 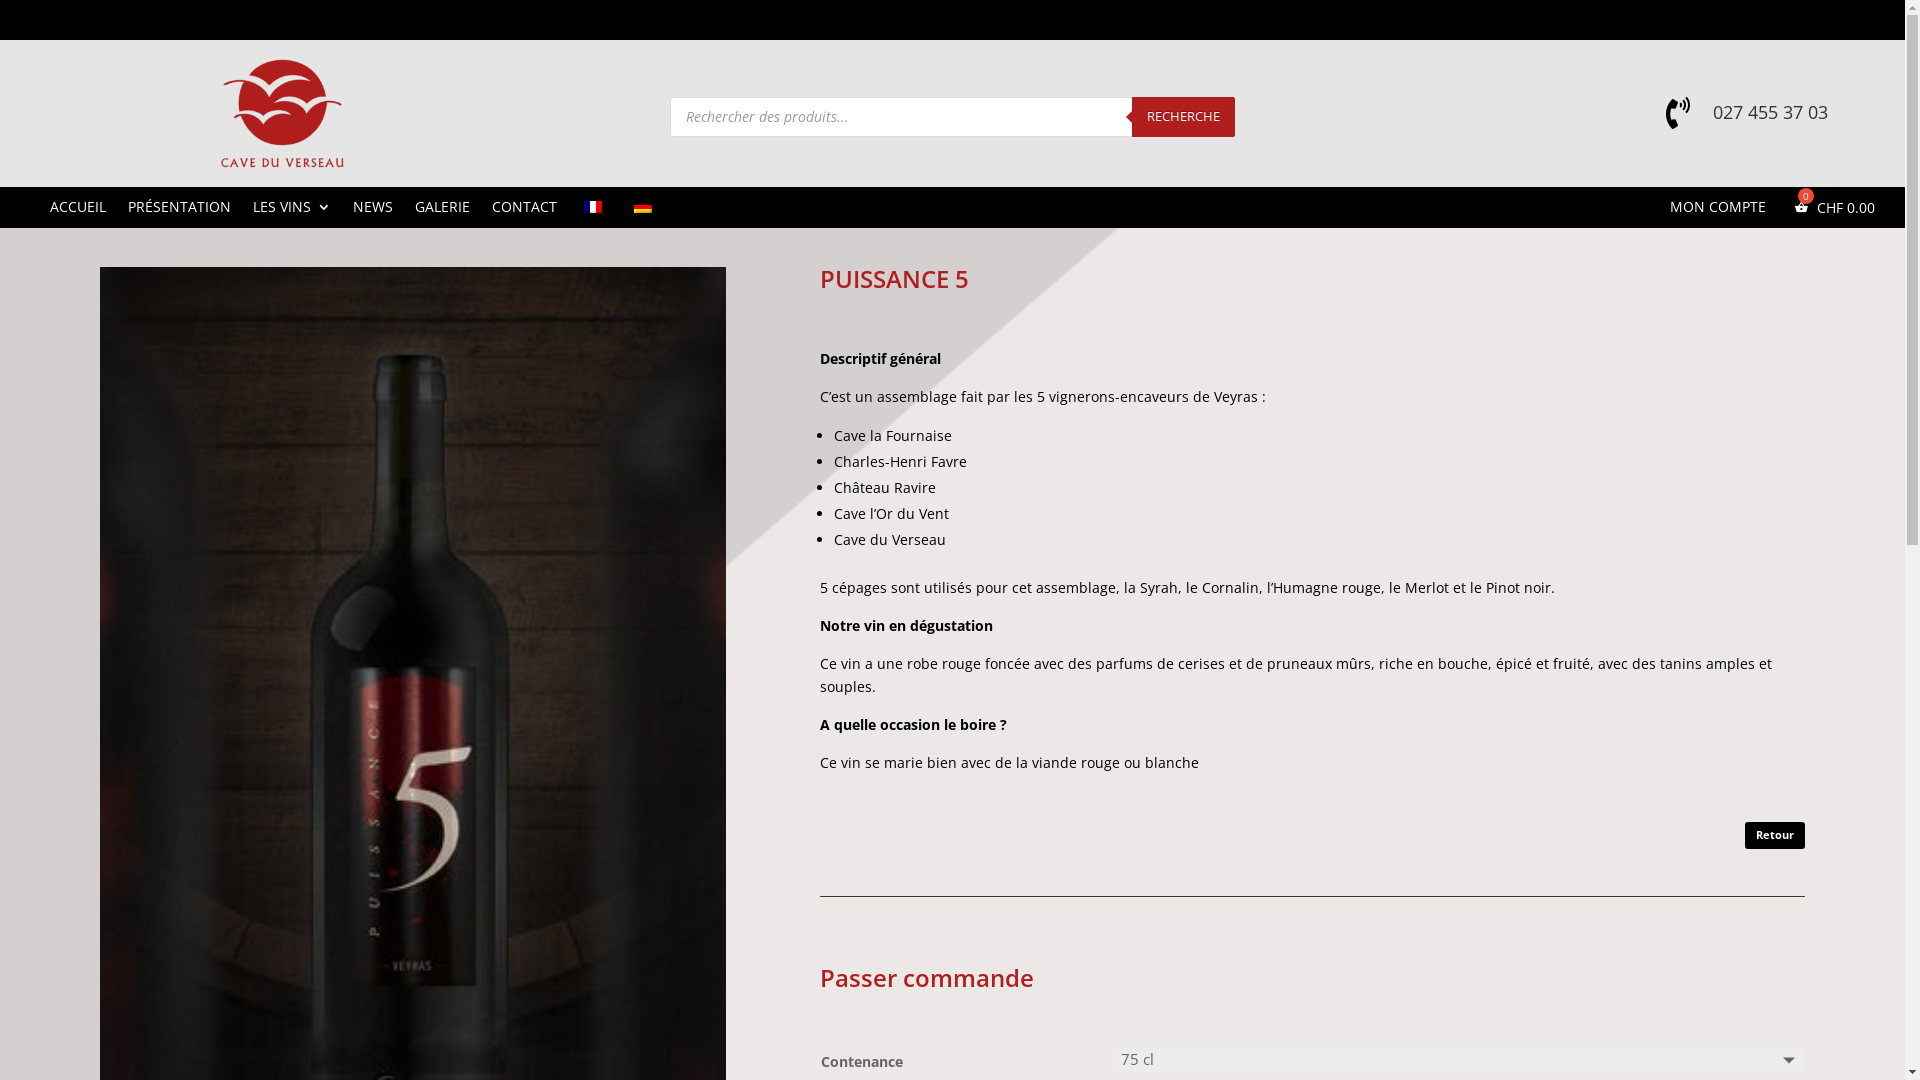 What do you see at coordinates (292, 211) in the screenshot?
I see `LES VINS` at bounding box center [292, 211].